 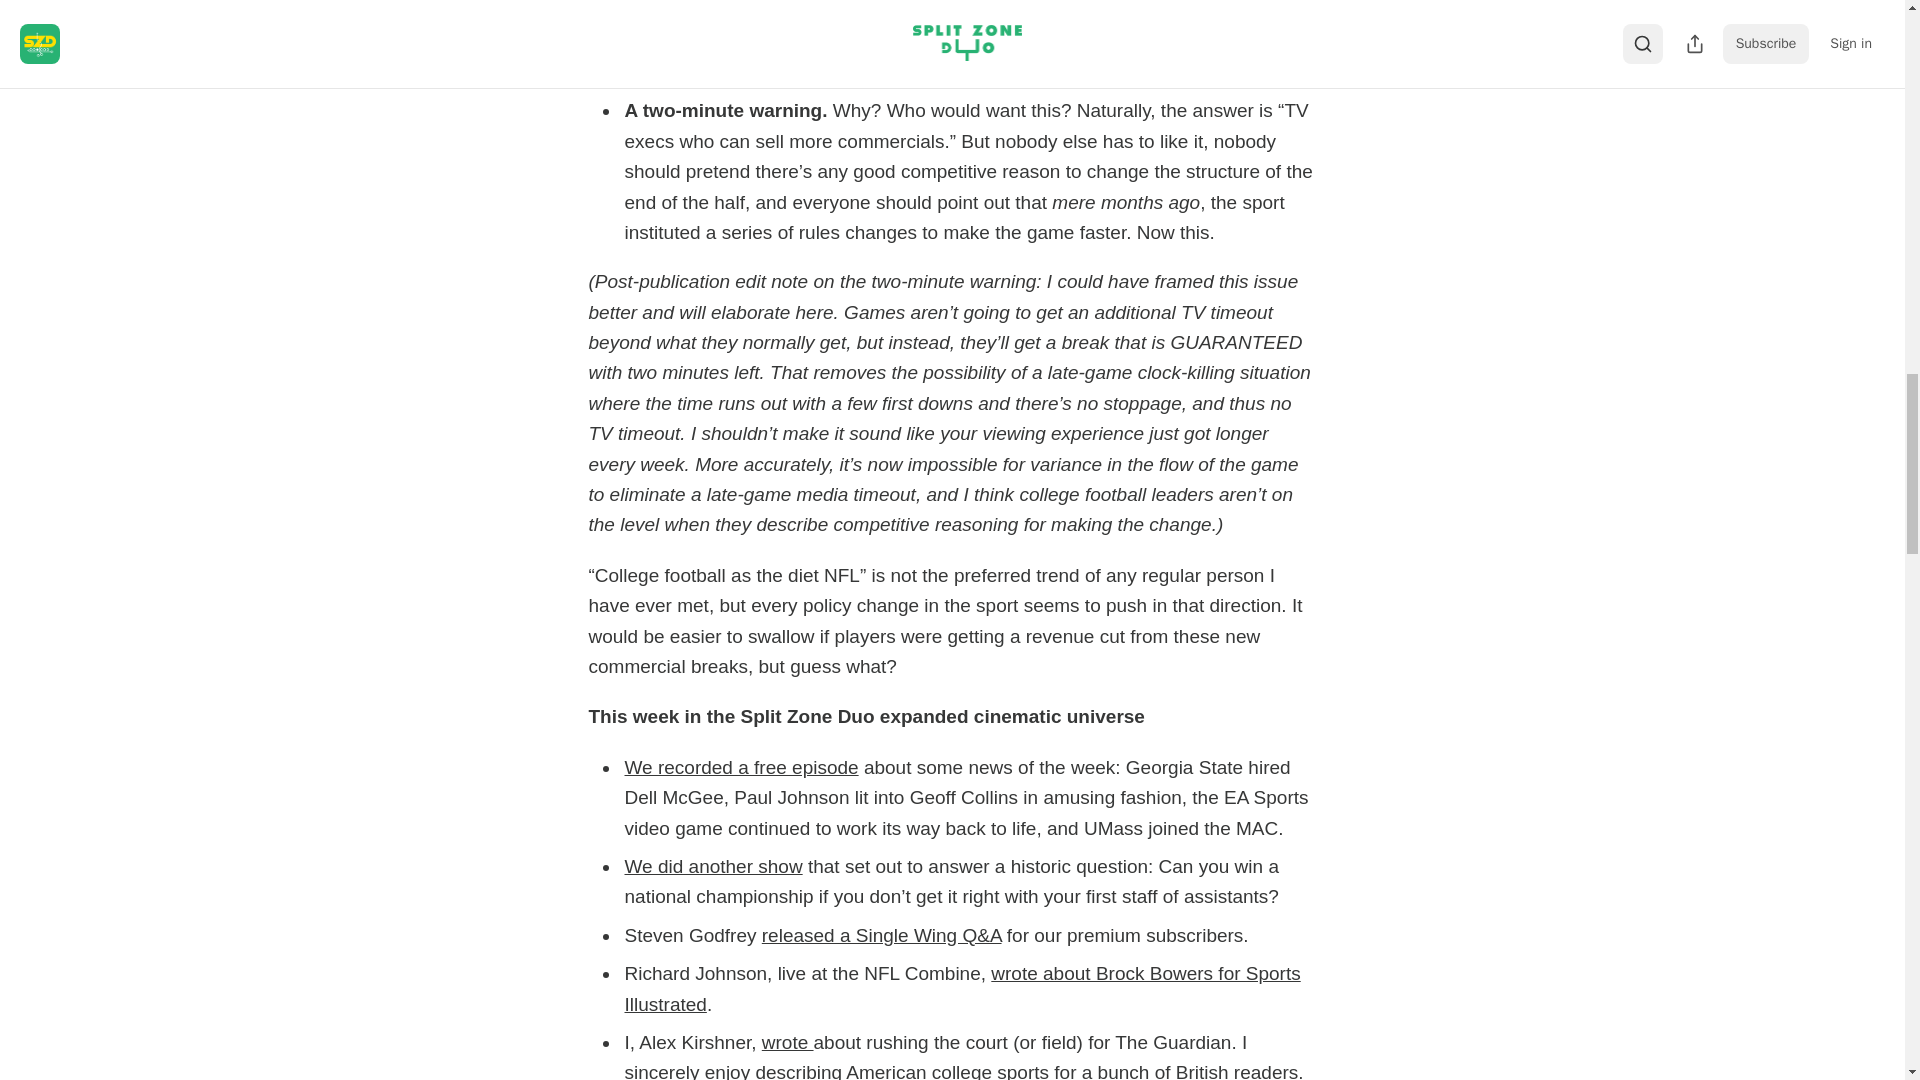 What do you see at coordinates (962, 988) in the screenshot?
I see `wrote about Brock Bowers for Sports Illustrated` at bounding box center [962, 988].